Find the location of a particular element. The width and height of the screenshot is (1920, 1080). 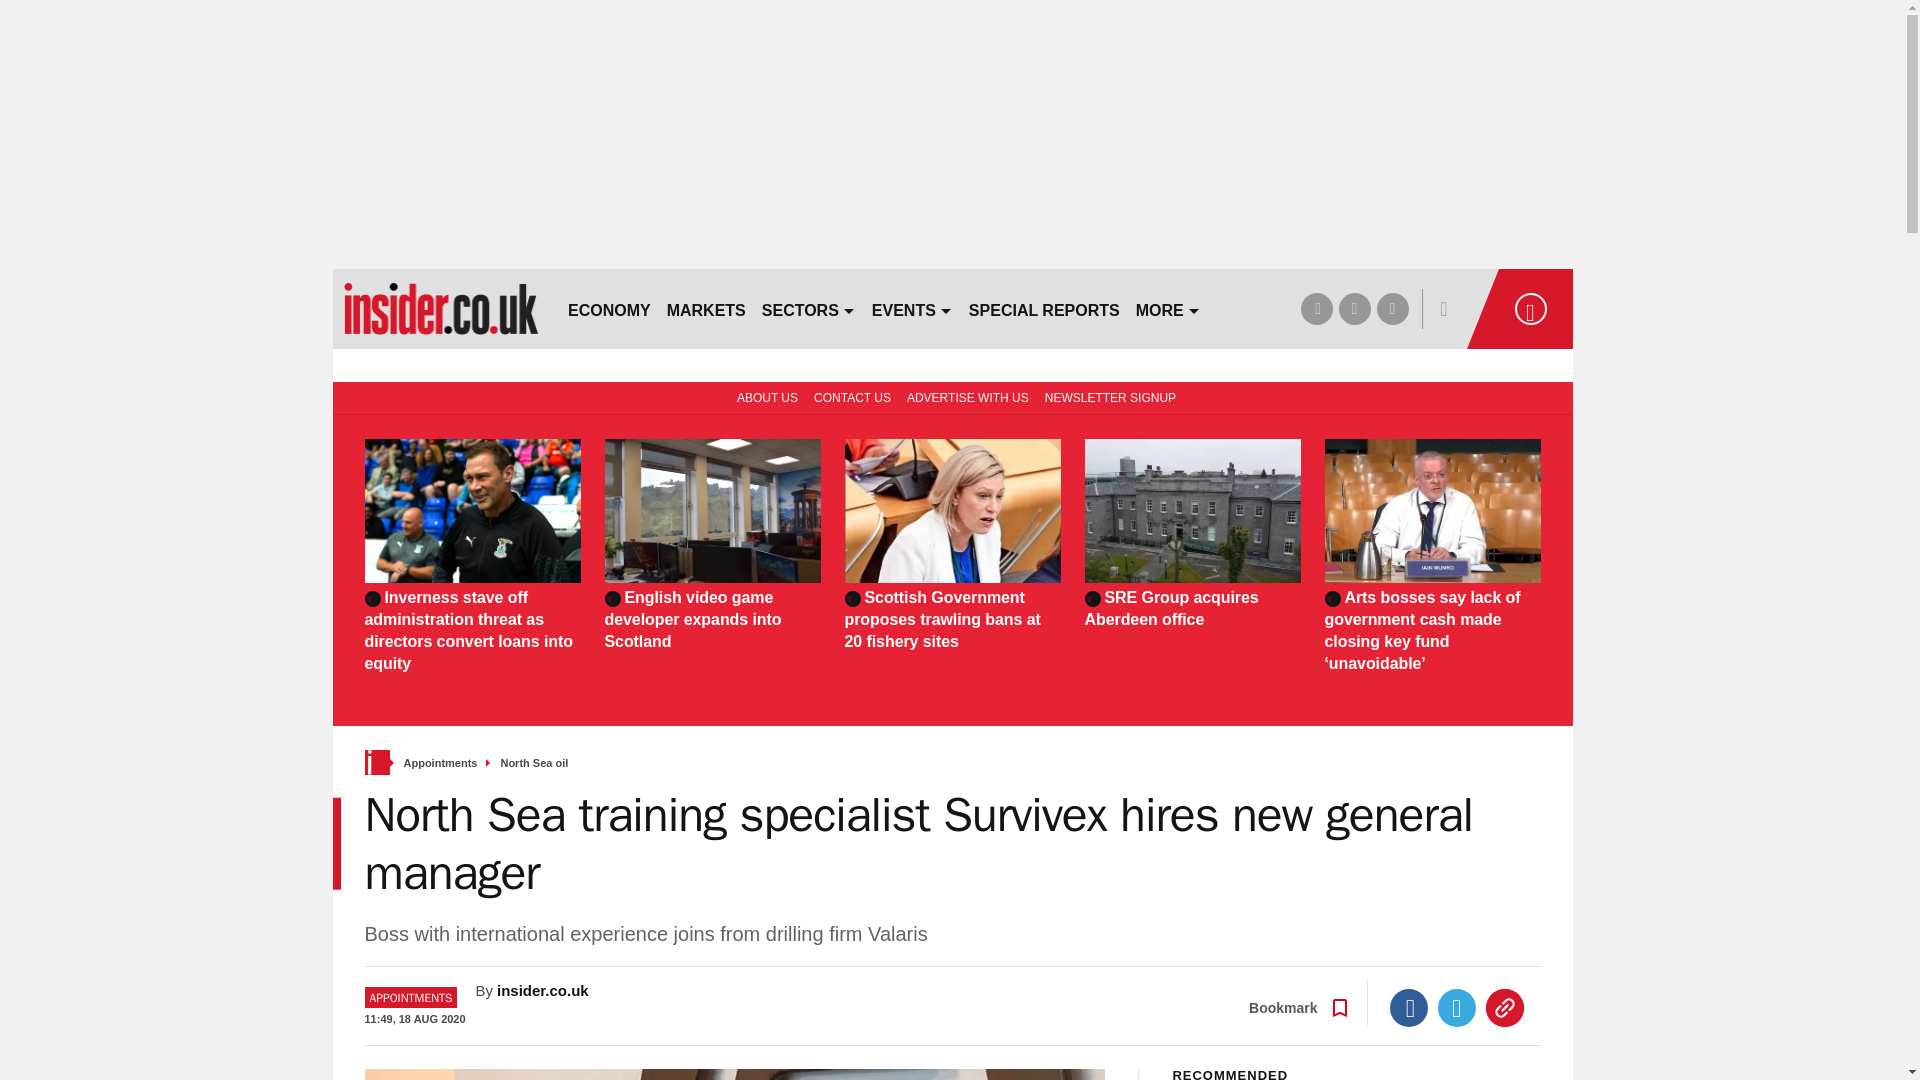

businessInsider is located at coordinates (440, 308).